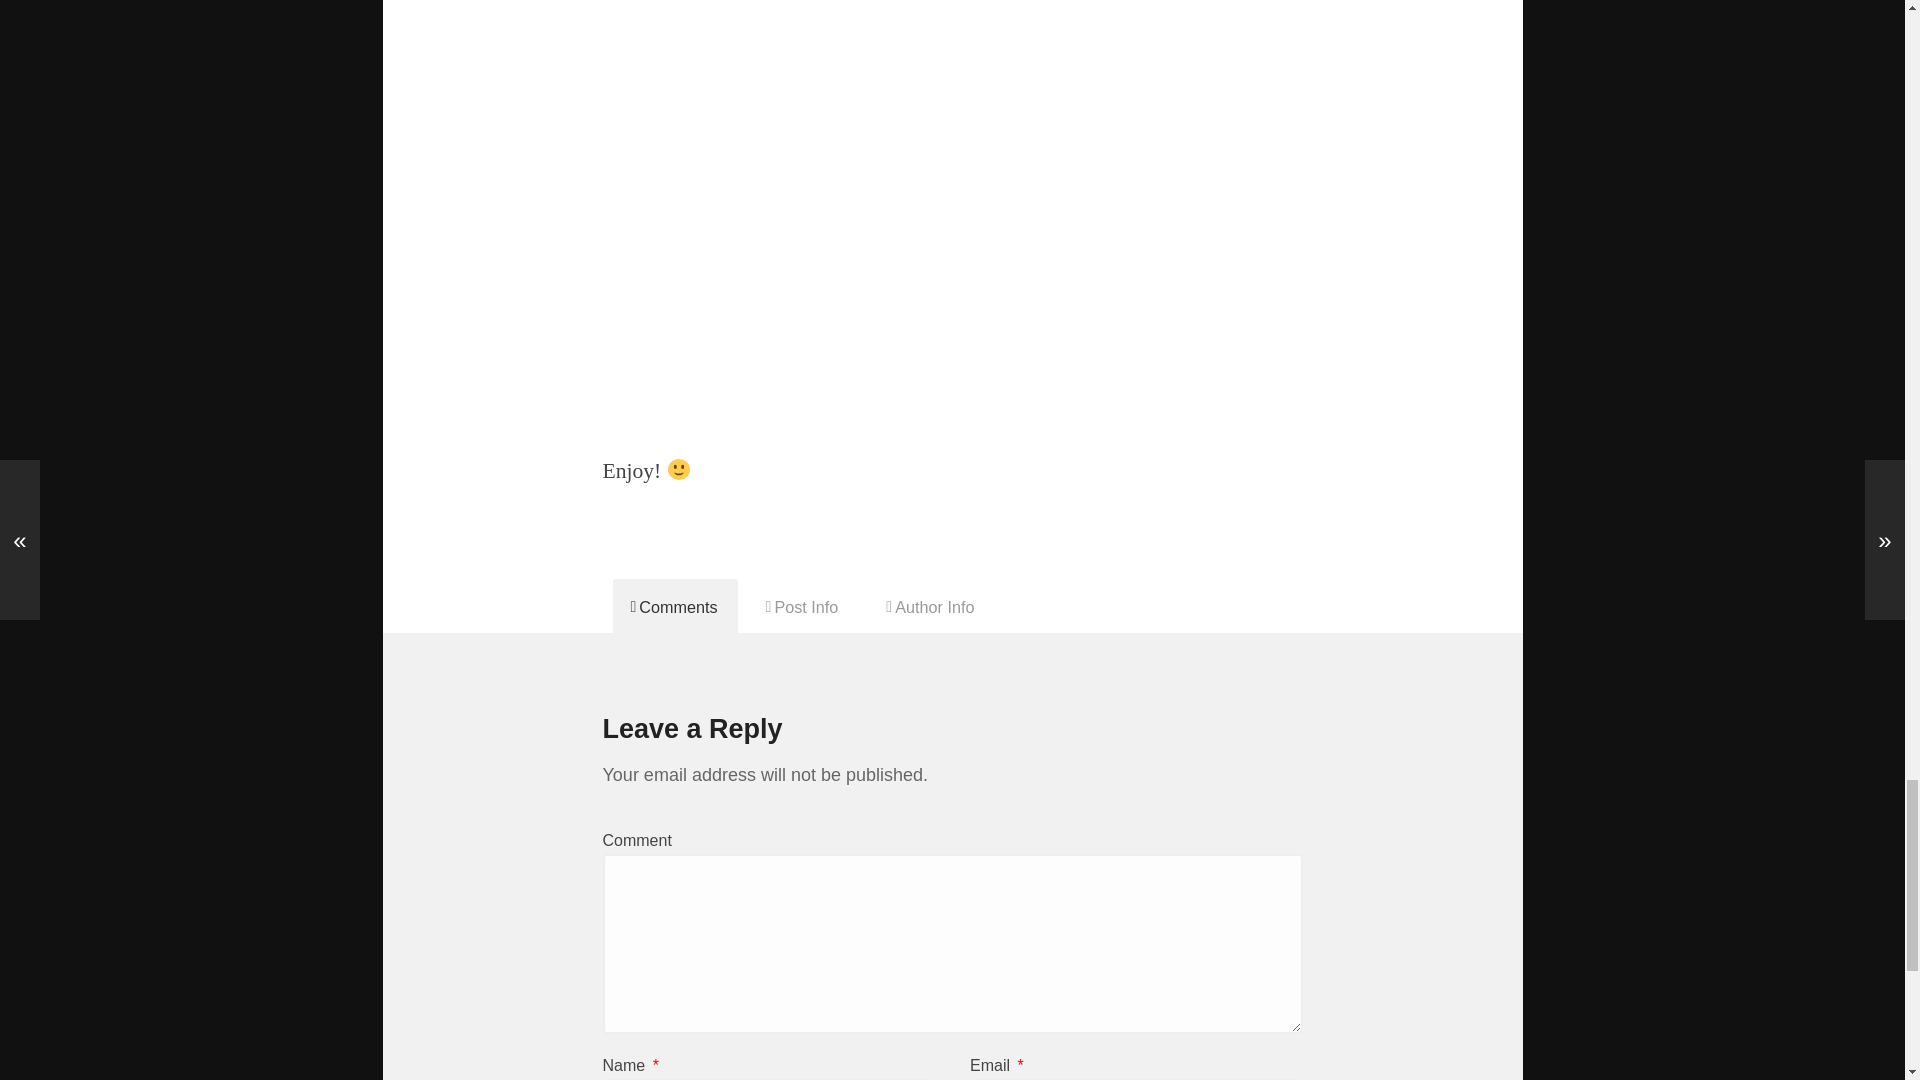  What do you see at coordinates (930, 605) in the screenshot?
I see `Author Info` at bounding box center [930, 605].